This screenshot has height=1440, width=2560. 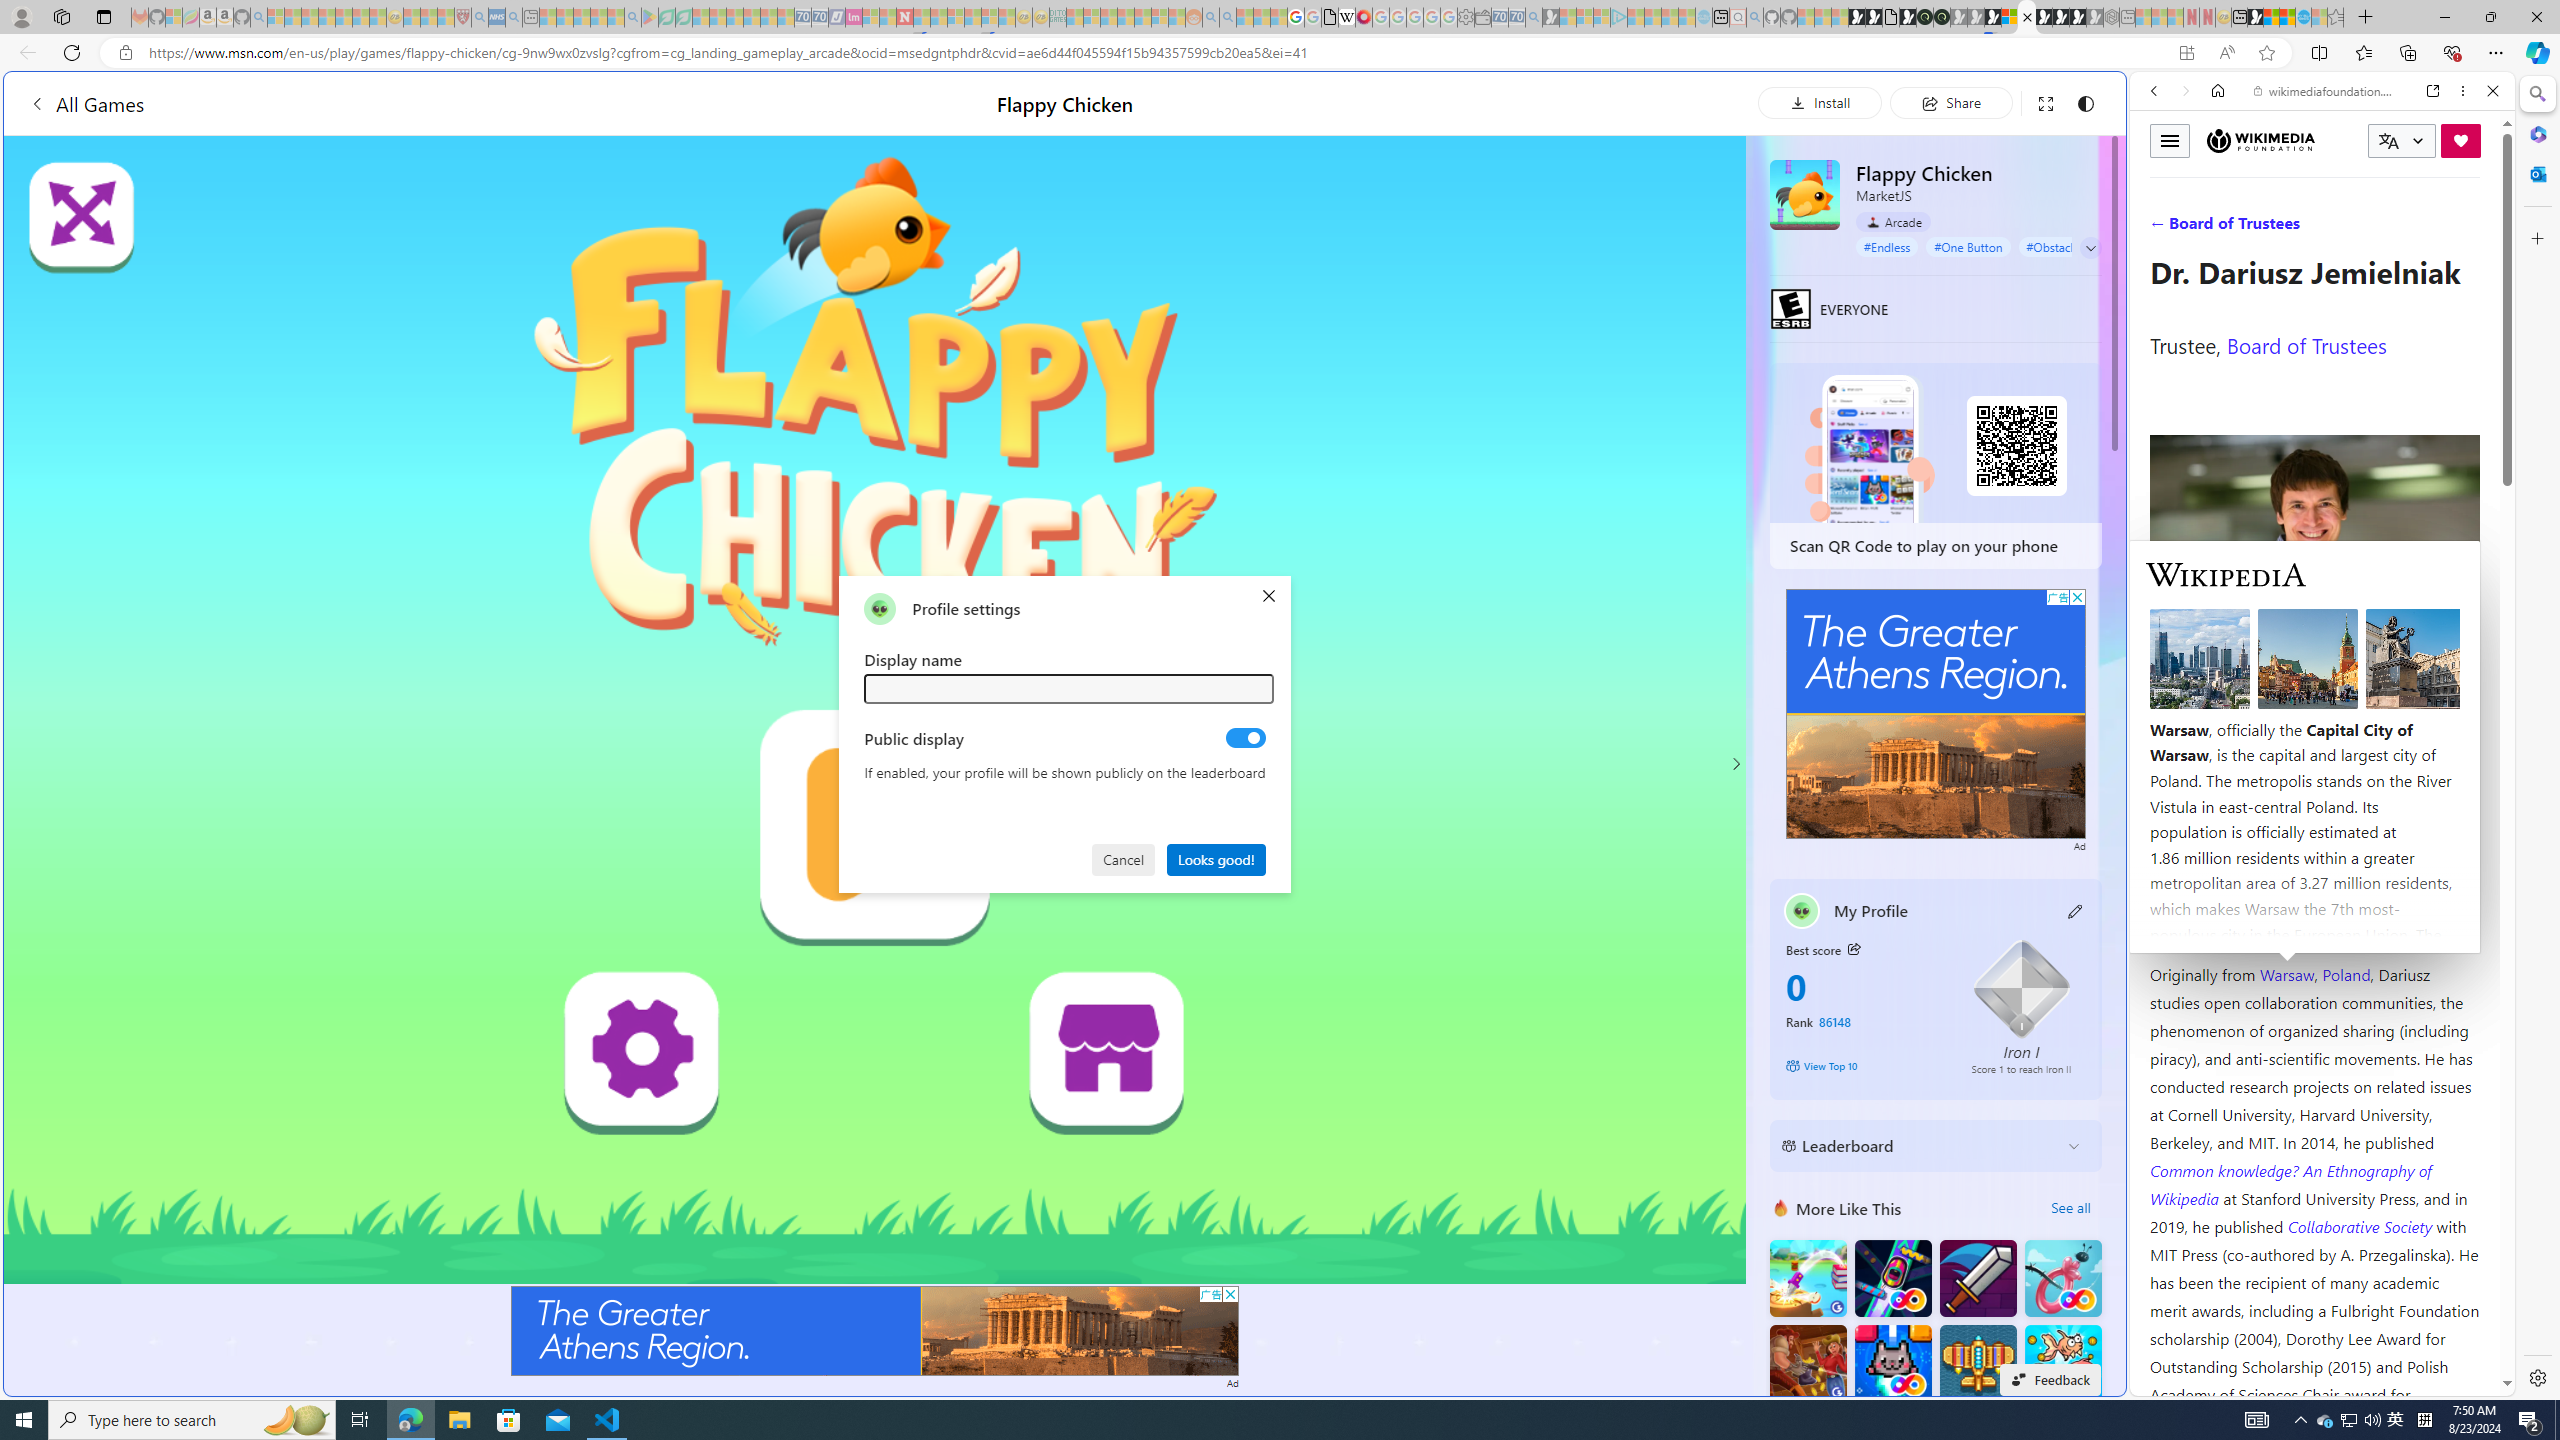 What do you see at coordinates (374, 103) in the screenshot?
I see `All Games` at bounding box center [374, 103].